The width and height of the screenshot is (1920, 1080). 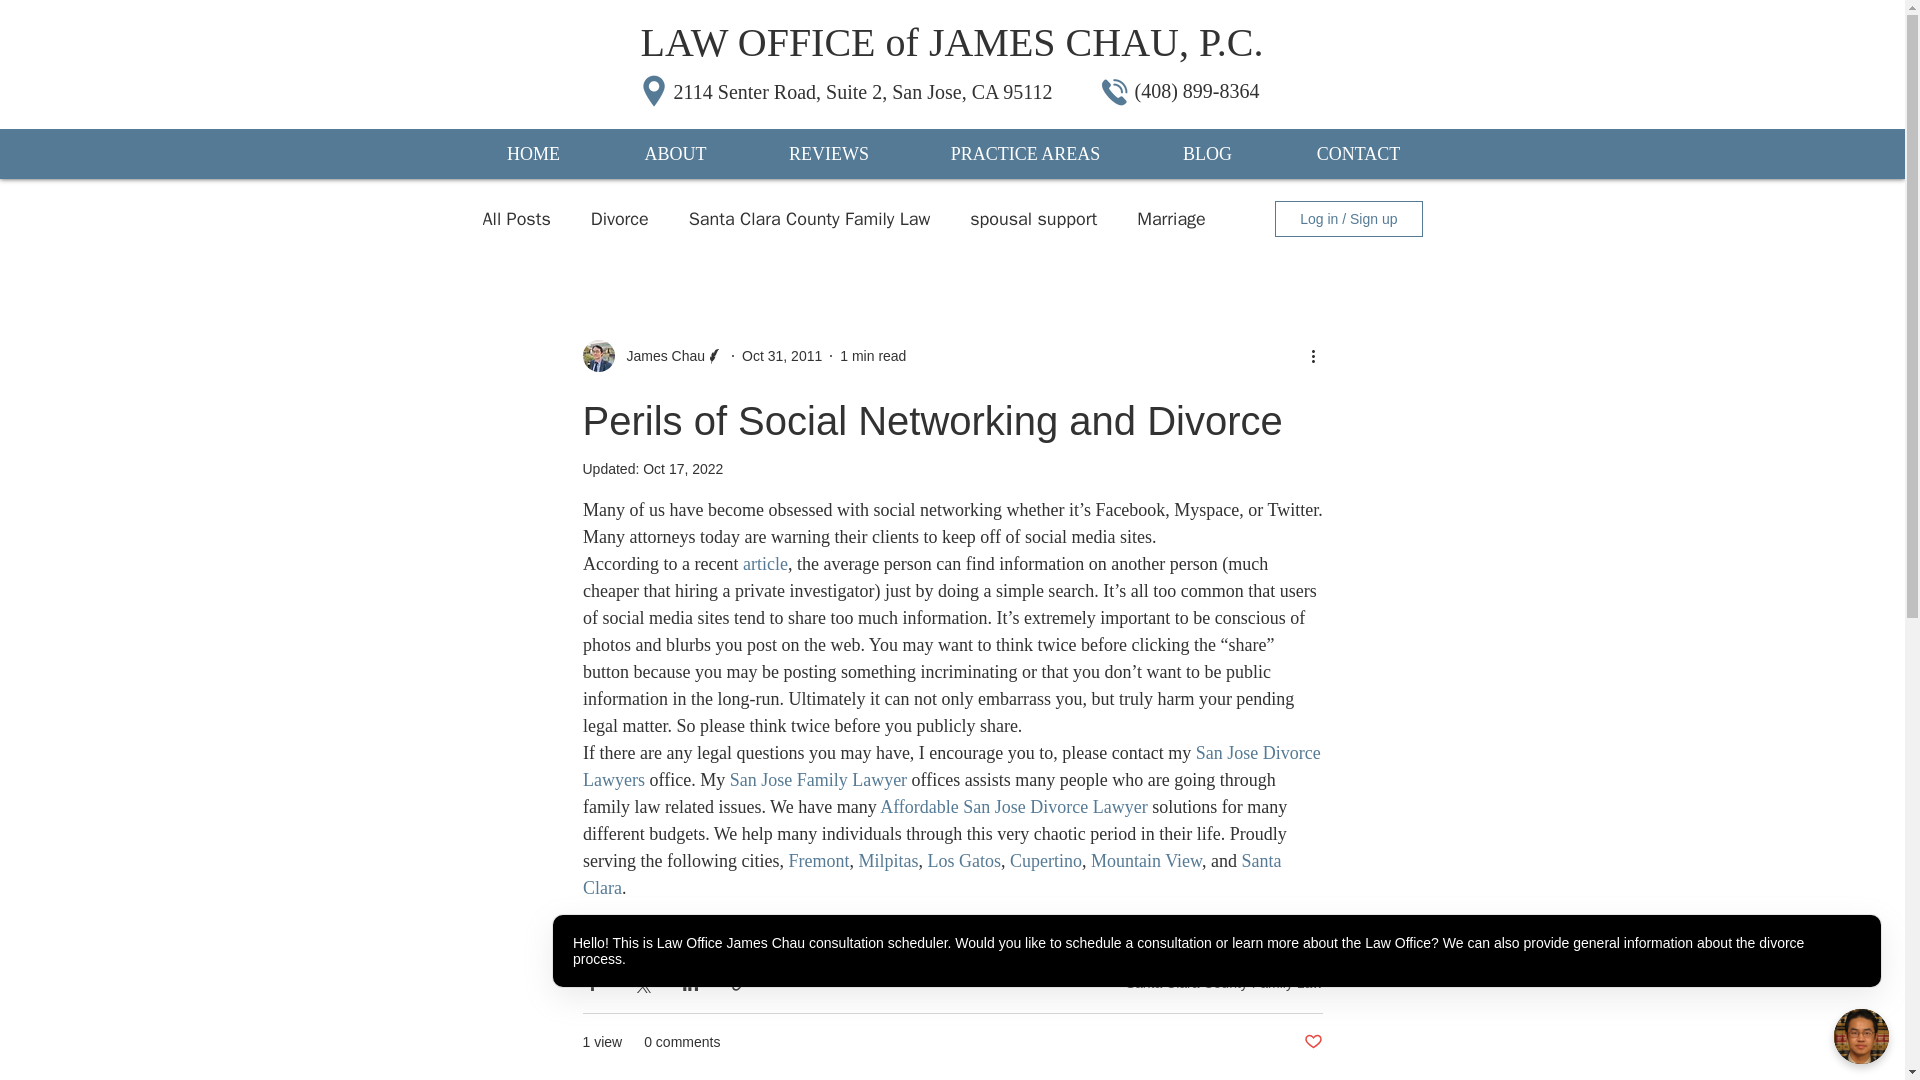 What do you see at coordinates (620, 219) in the screenshot?
I see `Divorce` at bounding box center [620, 219].